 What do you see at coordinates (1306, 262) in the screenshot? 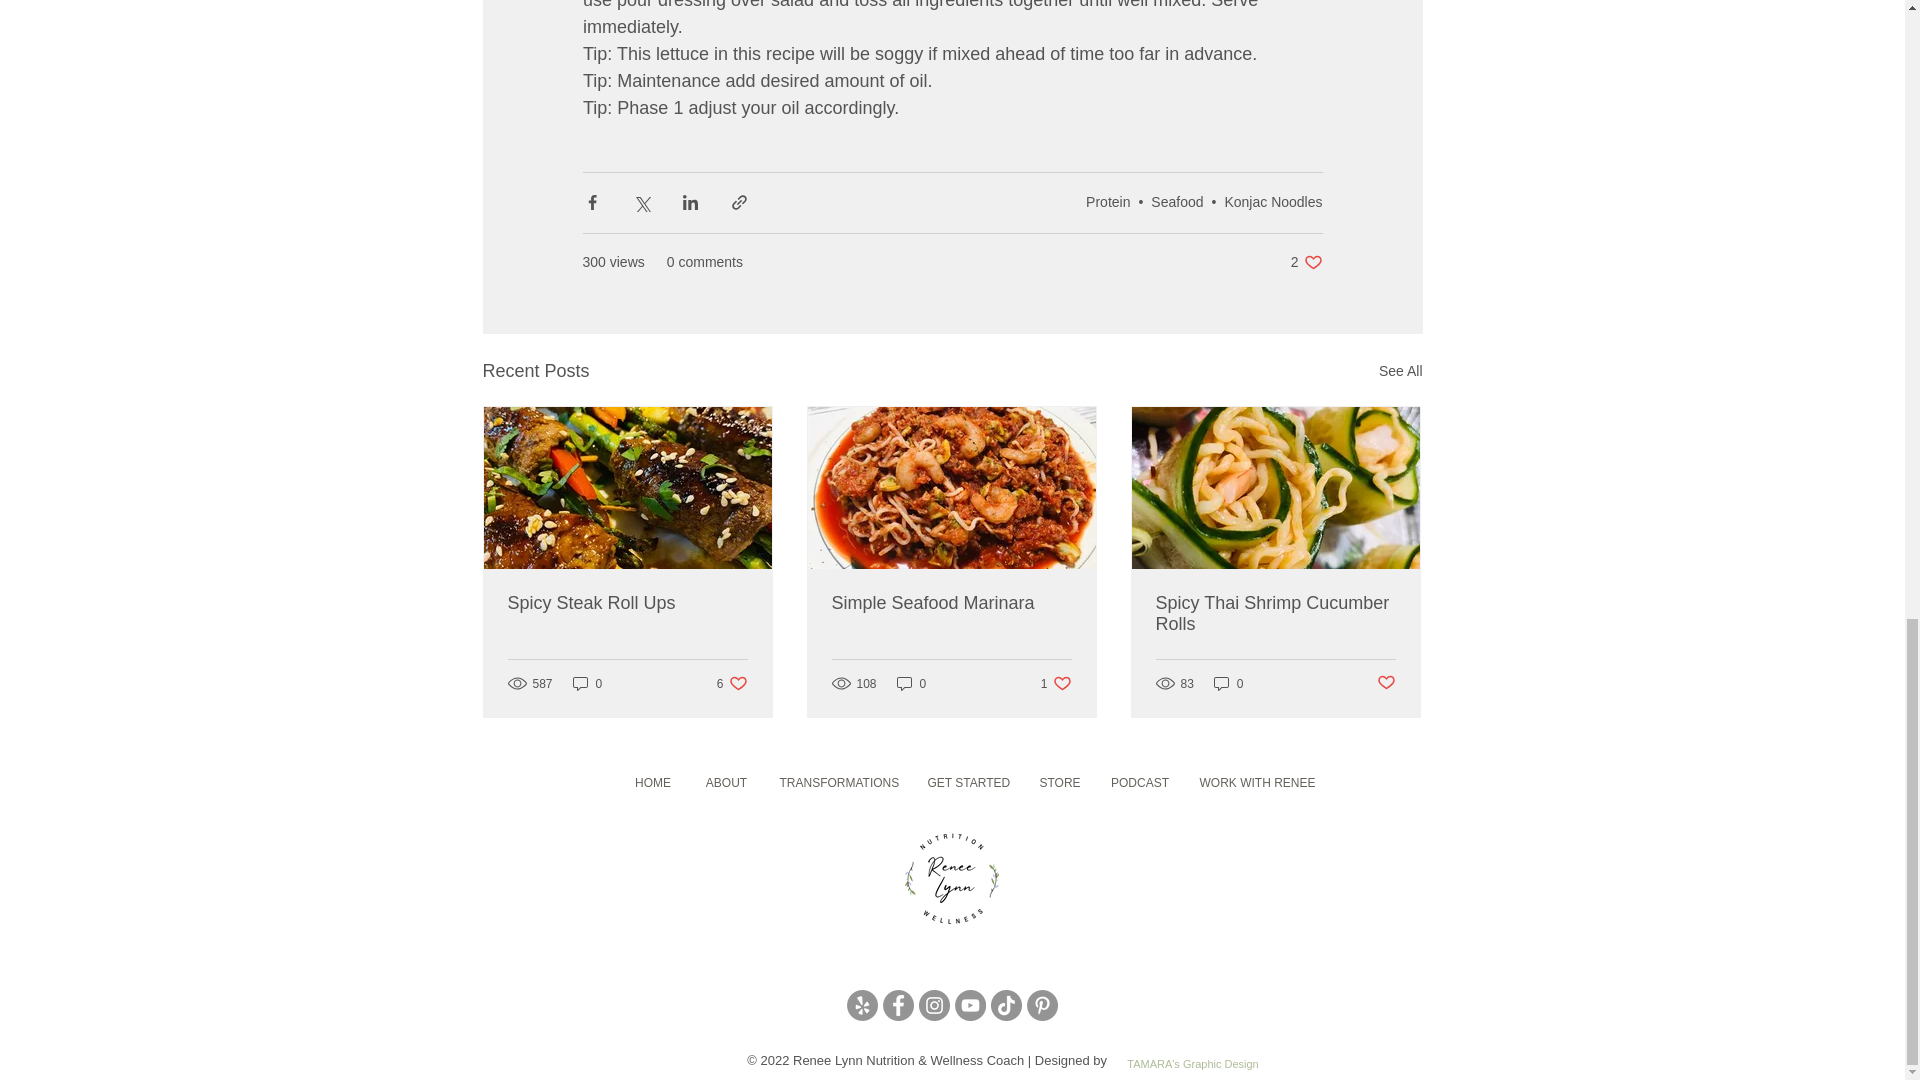
I see `Spicy Steak Roll Ups` at bounding box center [1306, 262].